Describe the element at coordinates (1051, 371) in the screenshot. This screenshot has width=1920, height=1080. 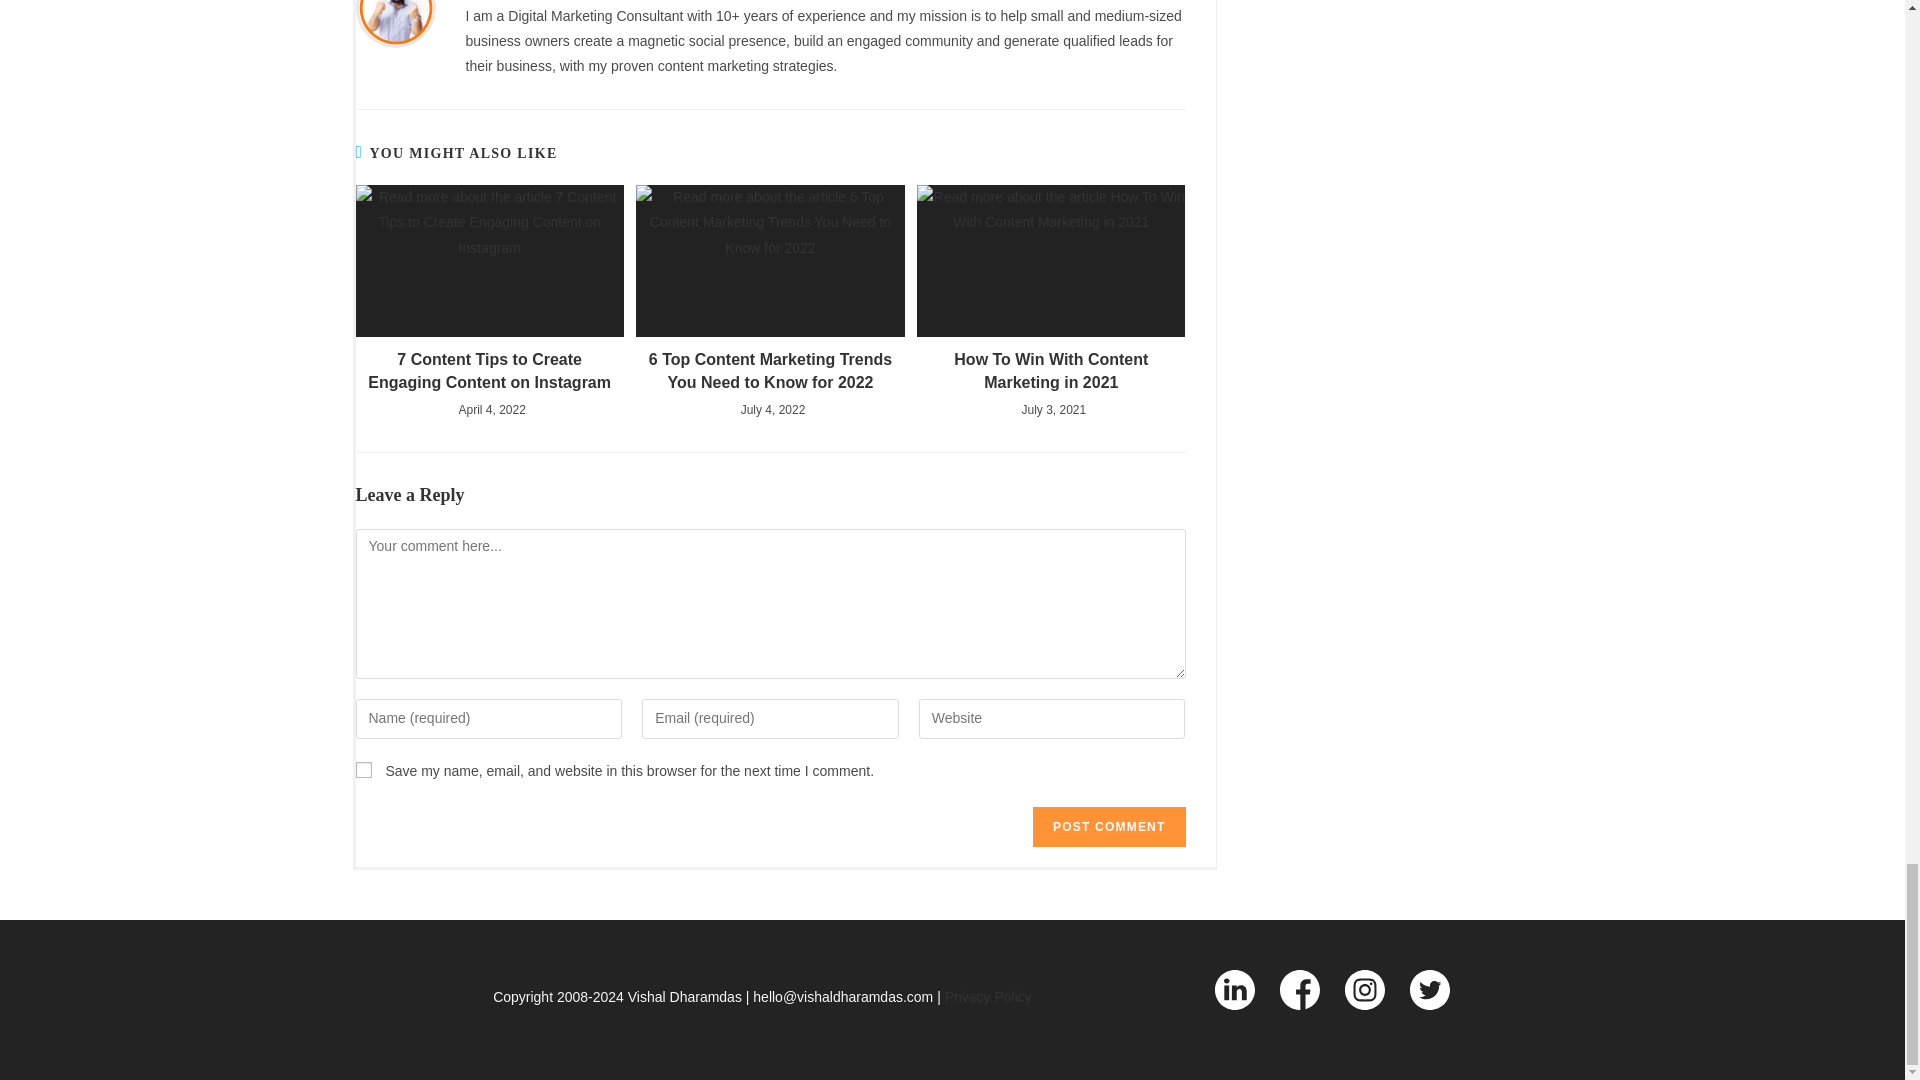
I see `How To Win With Content Marketing in 2021` at that location.